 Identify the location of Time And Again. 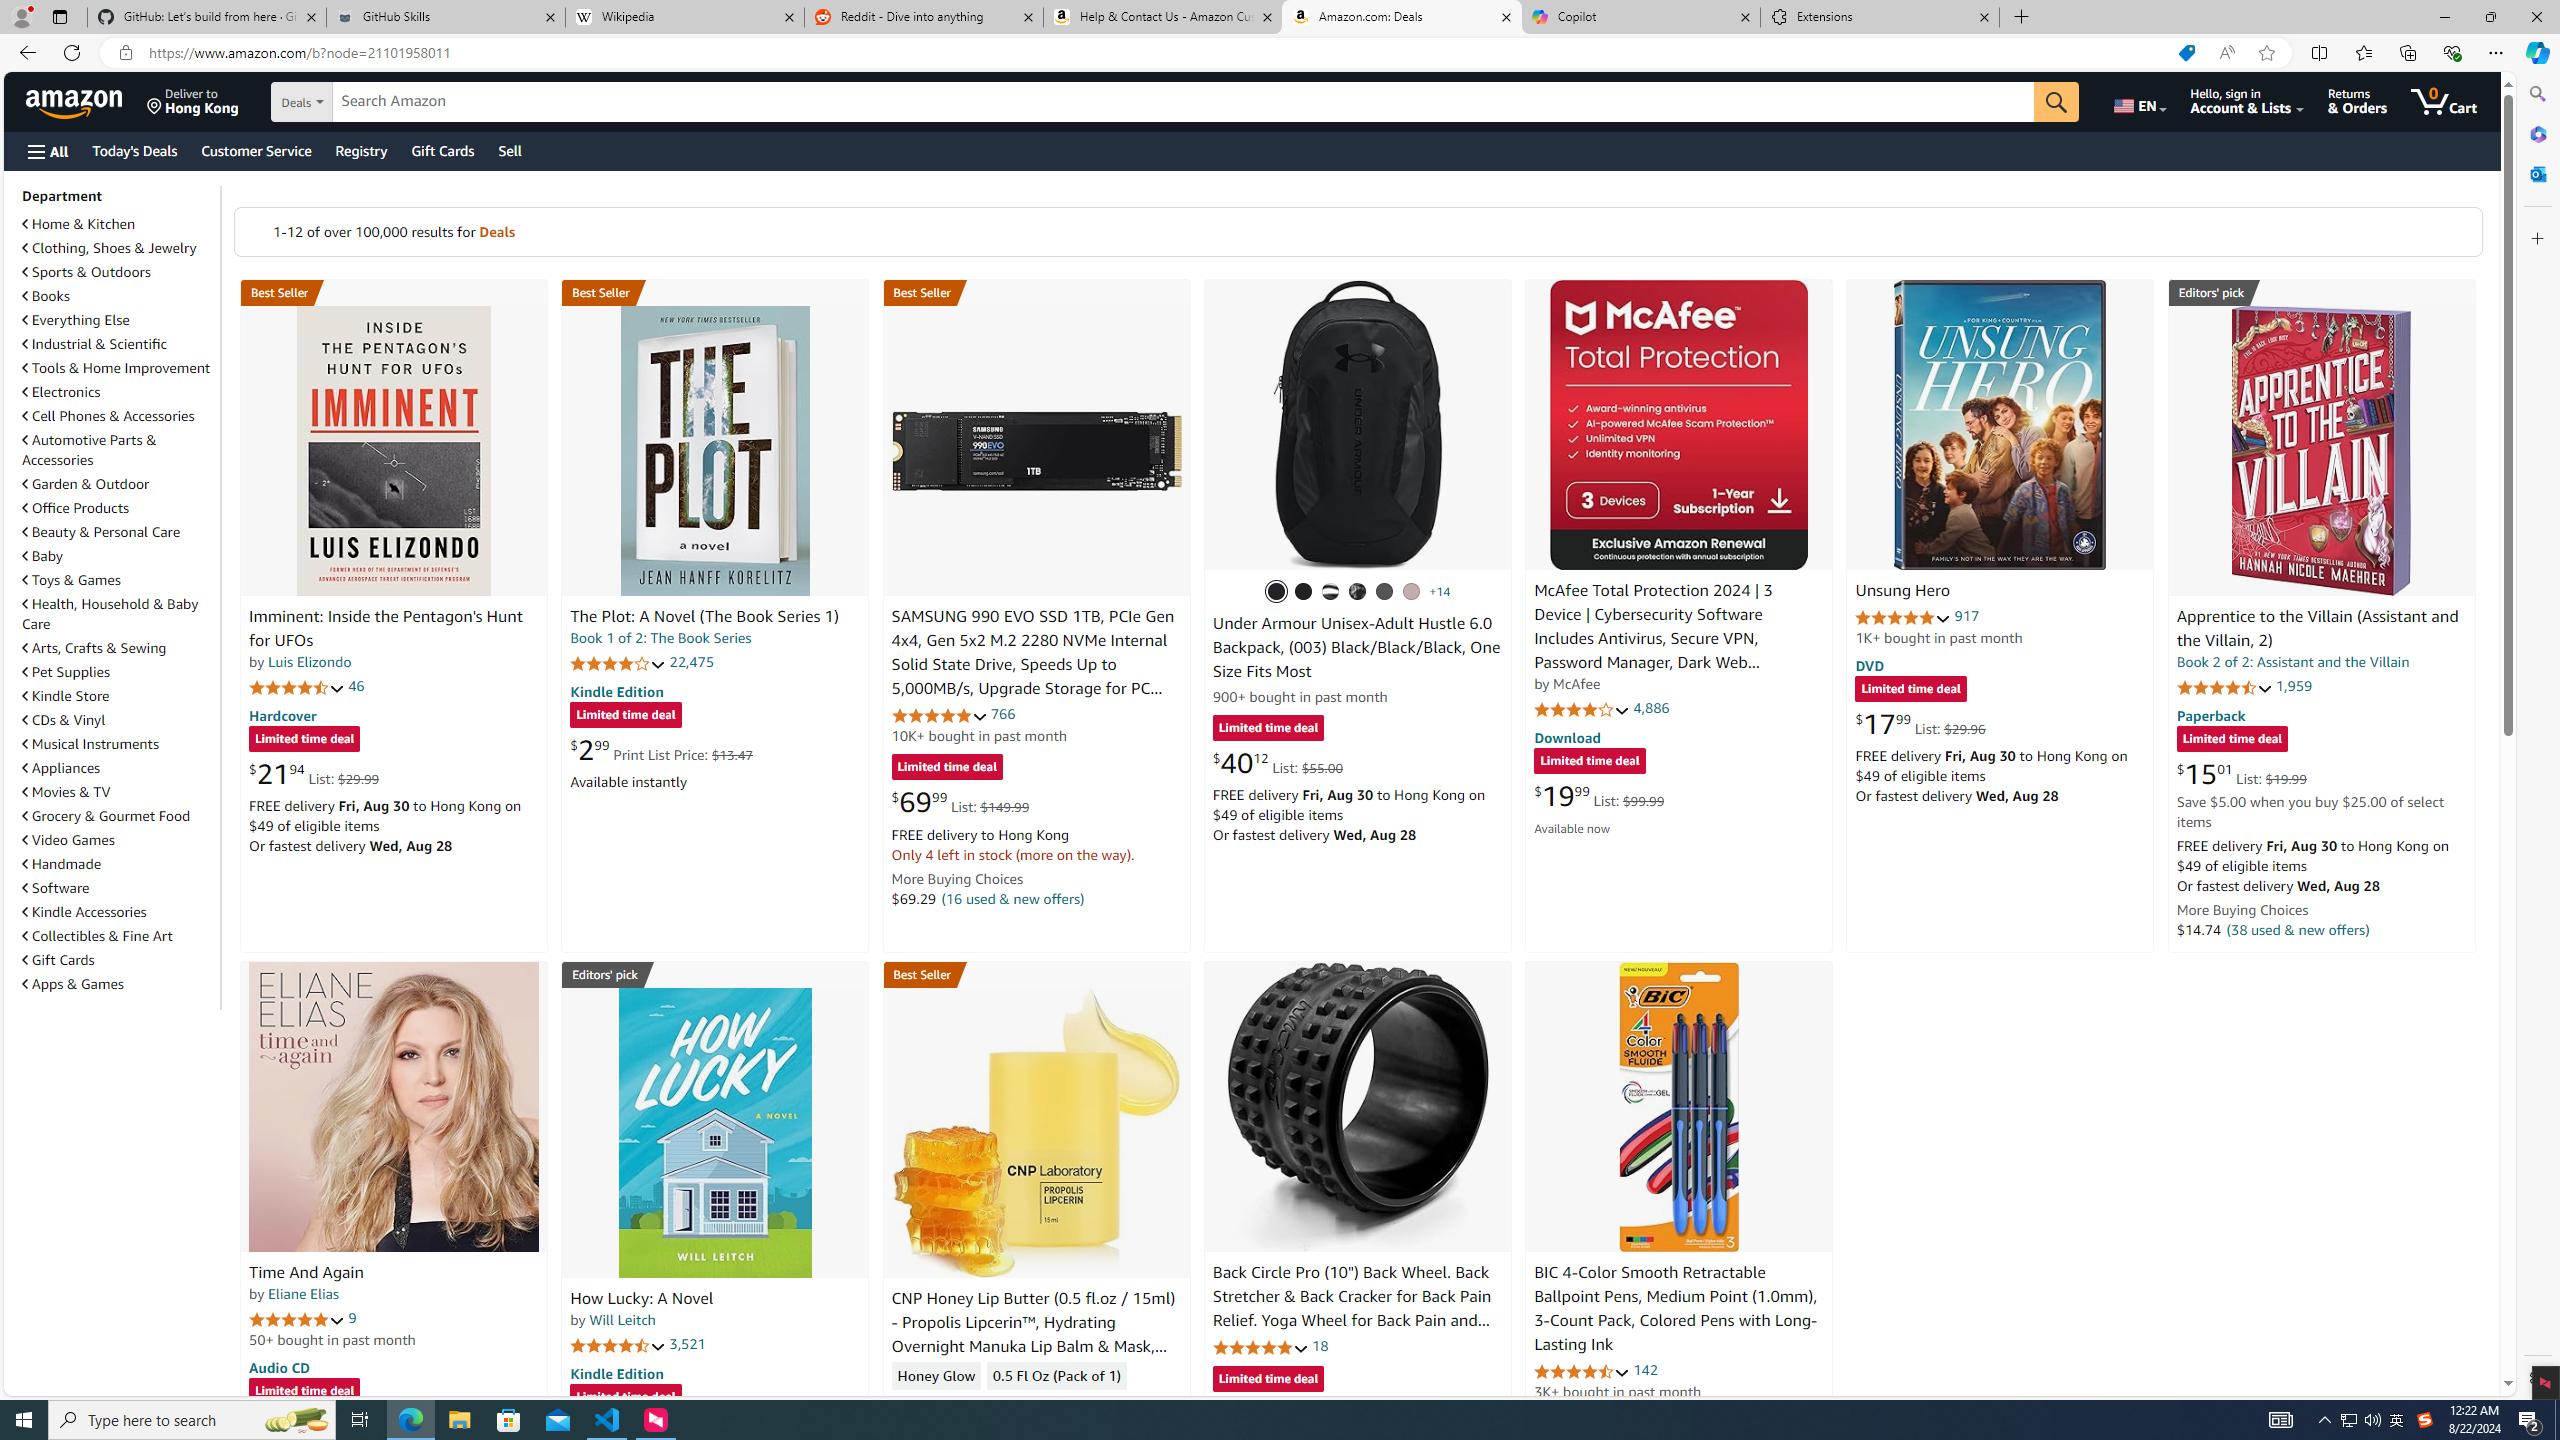
(306, 1272).